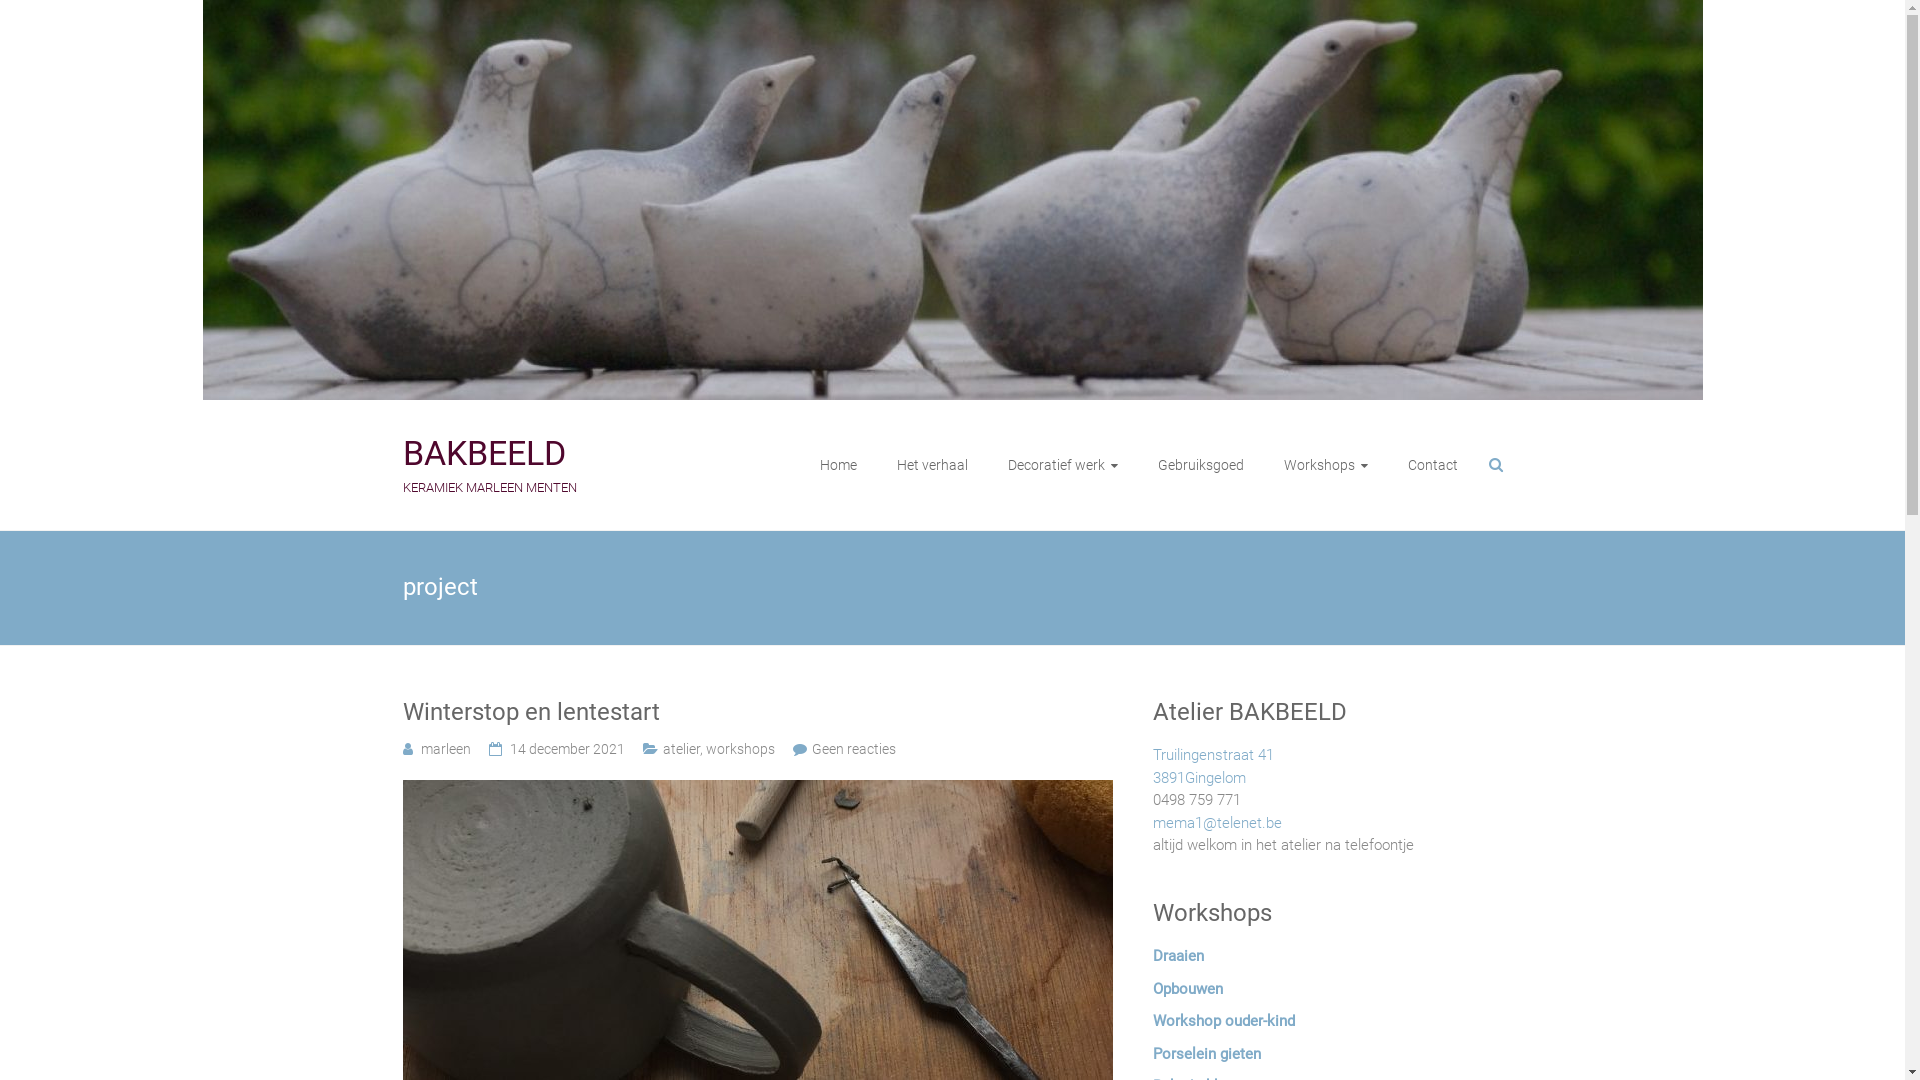 This screenshot has width=1920, height=1080. What do you see at coordinates (1216, 823) in the screenshot?
I see `mema1@telenet.be` at bounding box center [1216, 823].